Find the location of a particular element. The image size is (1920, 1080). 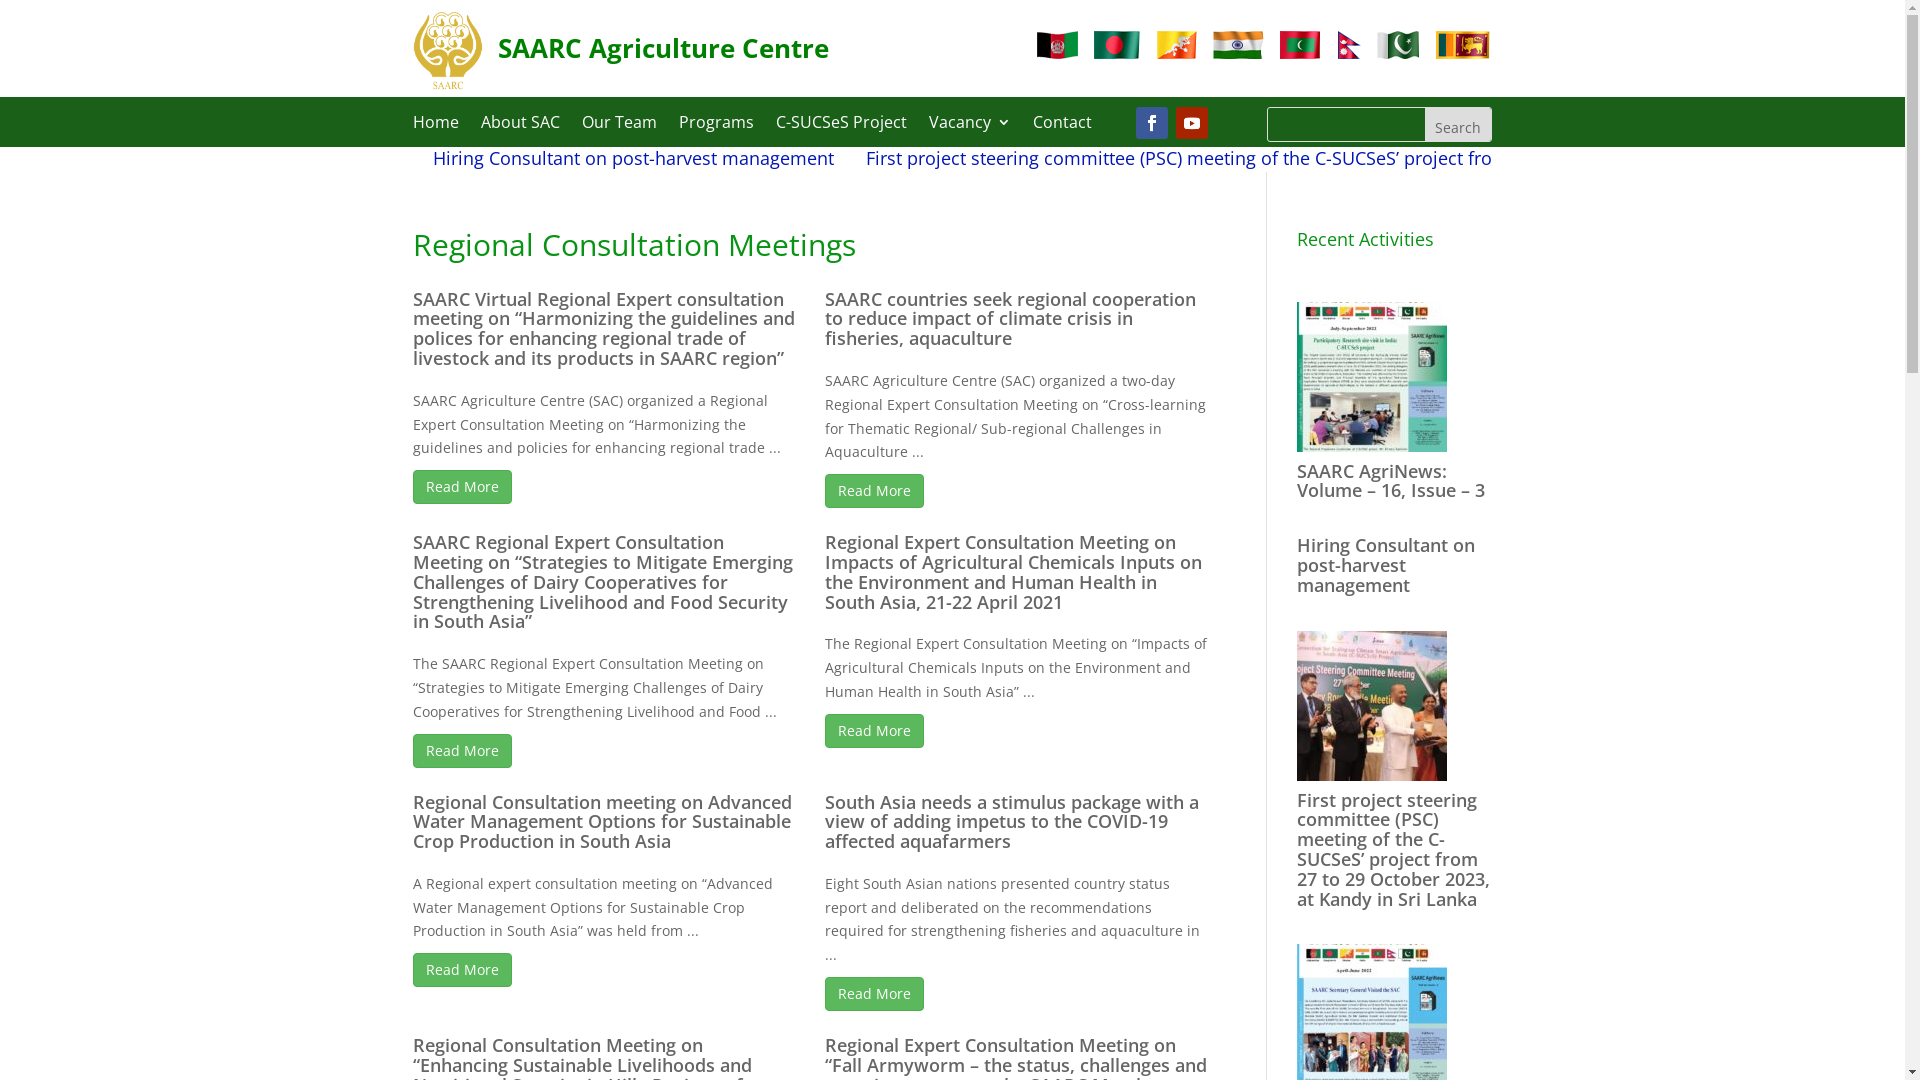

Read More is located at coordinates (874, 730).